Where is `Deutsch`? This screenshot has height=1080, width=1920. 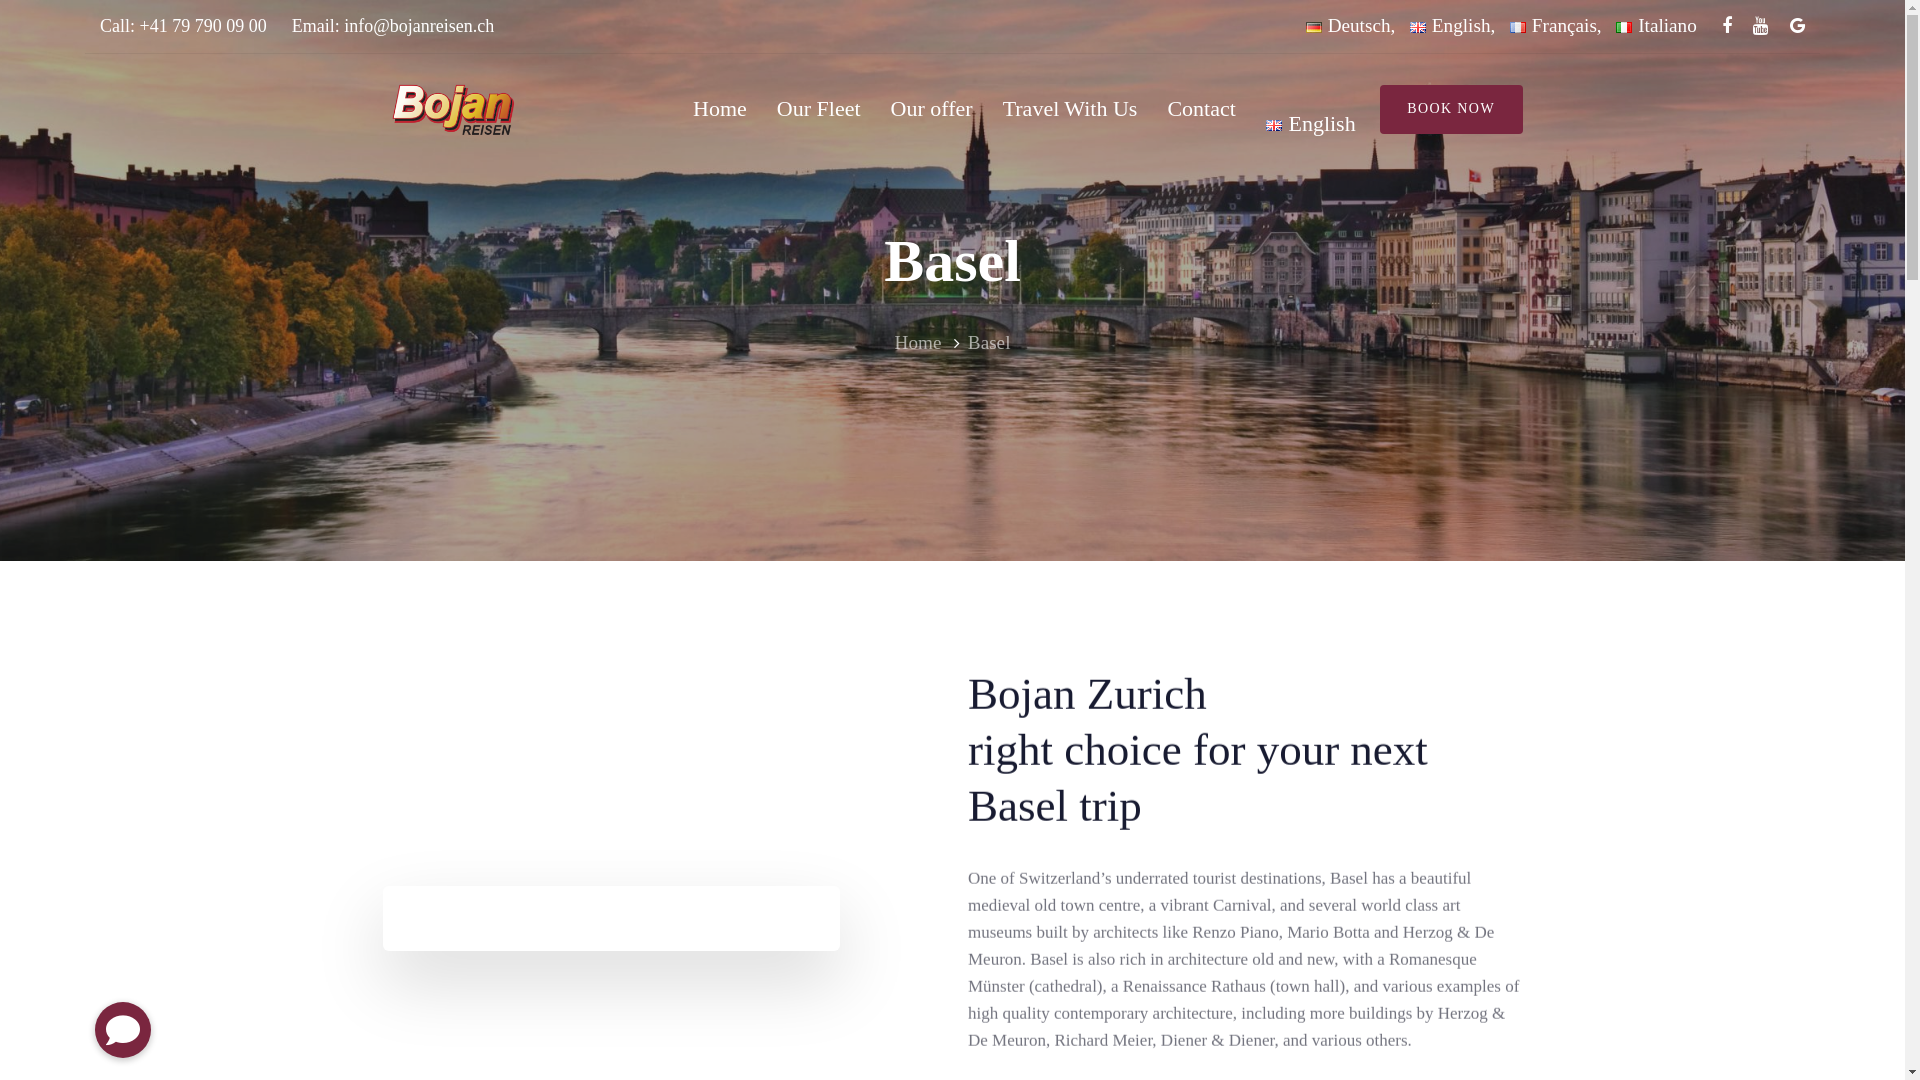 Deutsch is located at coordinates (1348, 26).